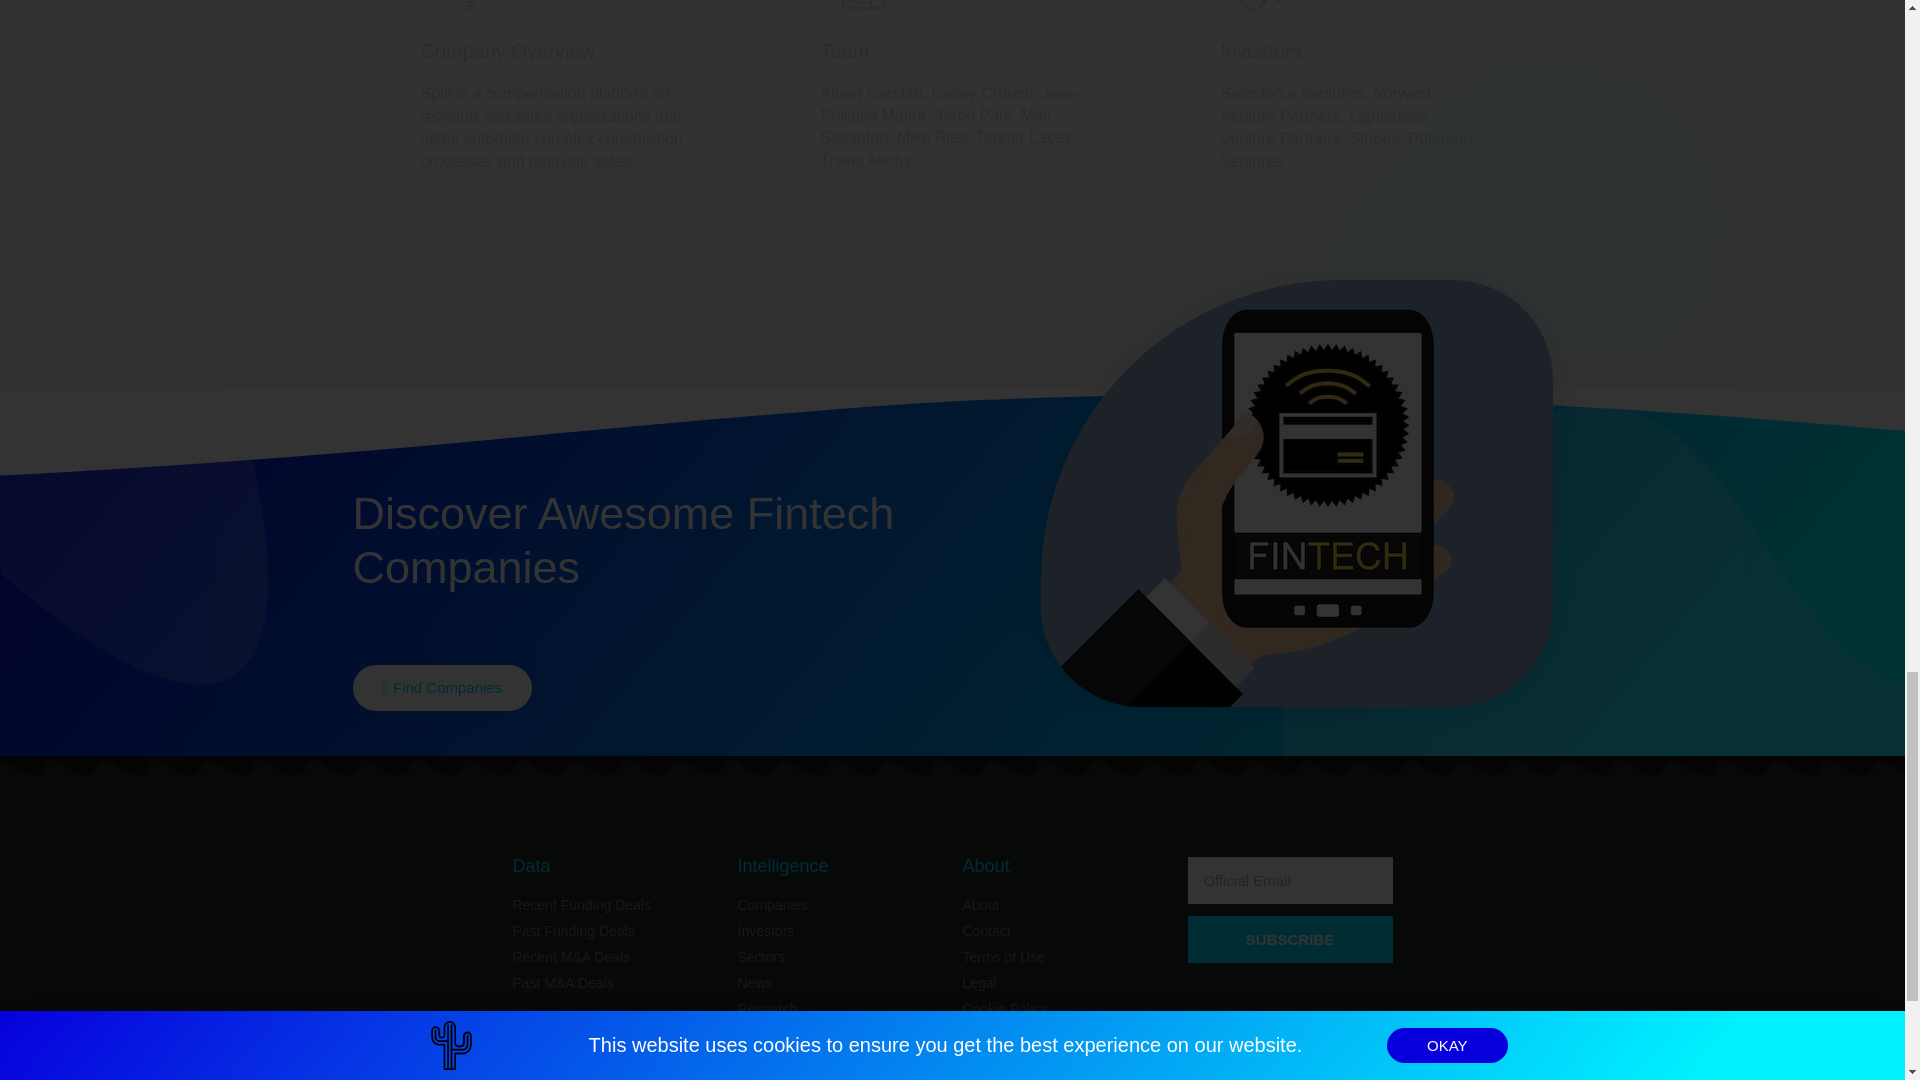 This screenshot has height=1080, width=1920. I want to click on Sectors, so click(840, 957).